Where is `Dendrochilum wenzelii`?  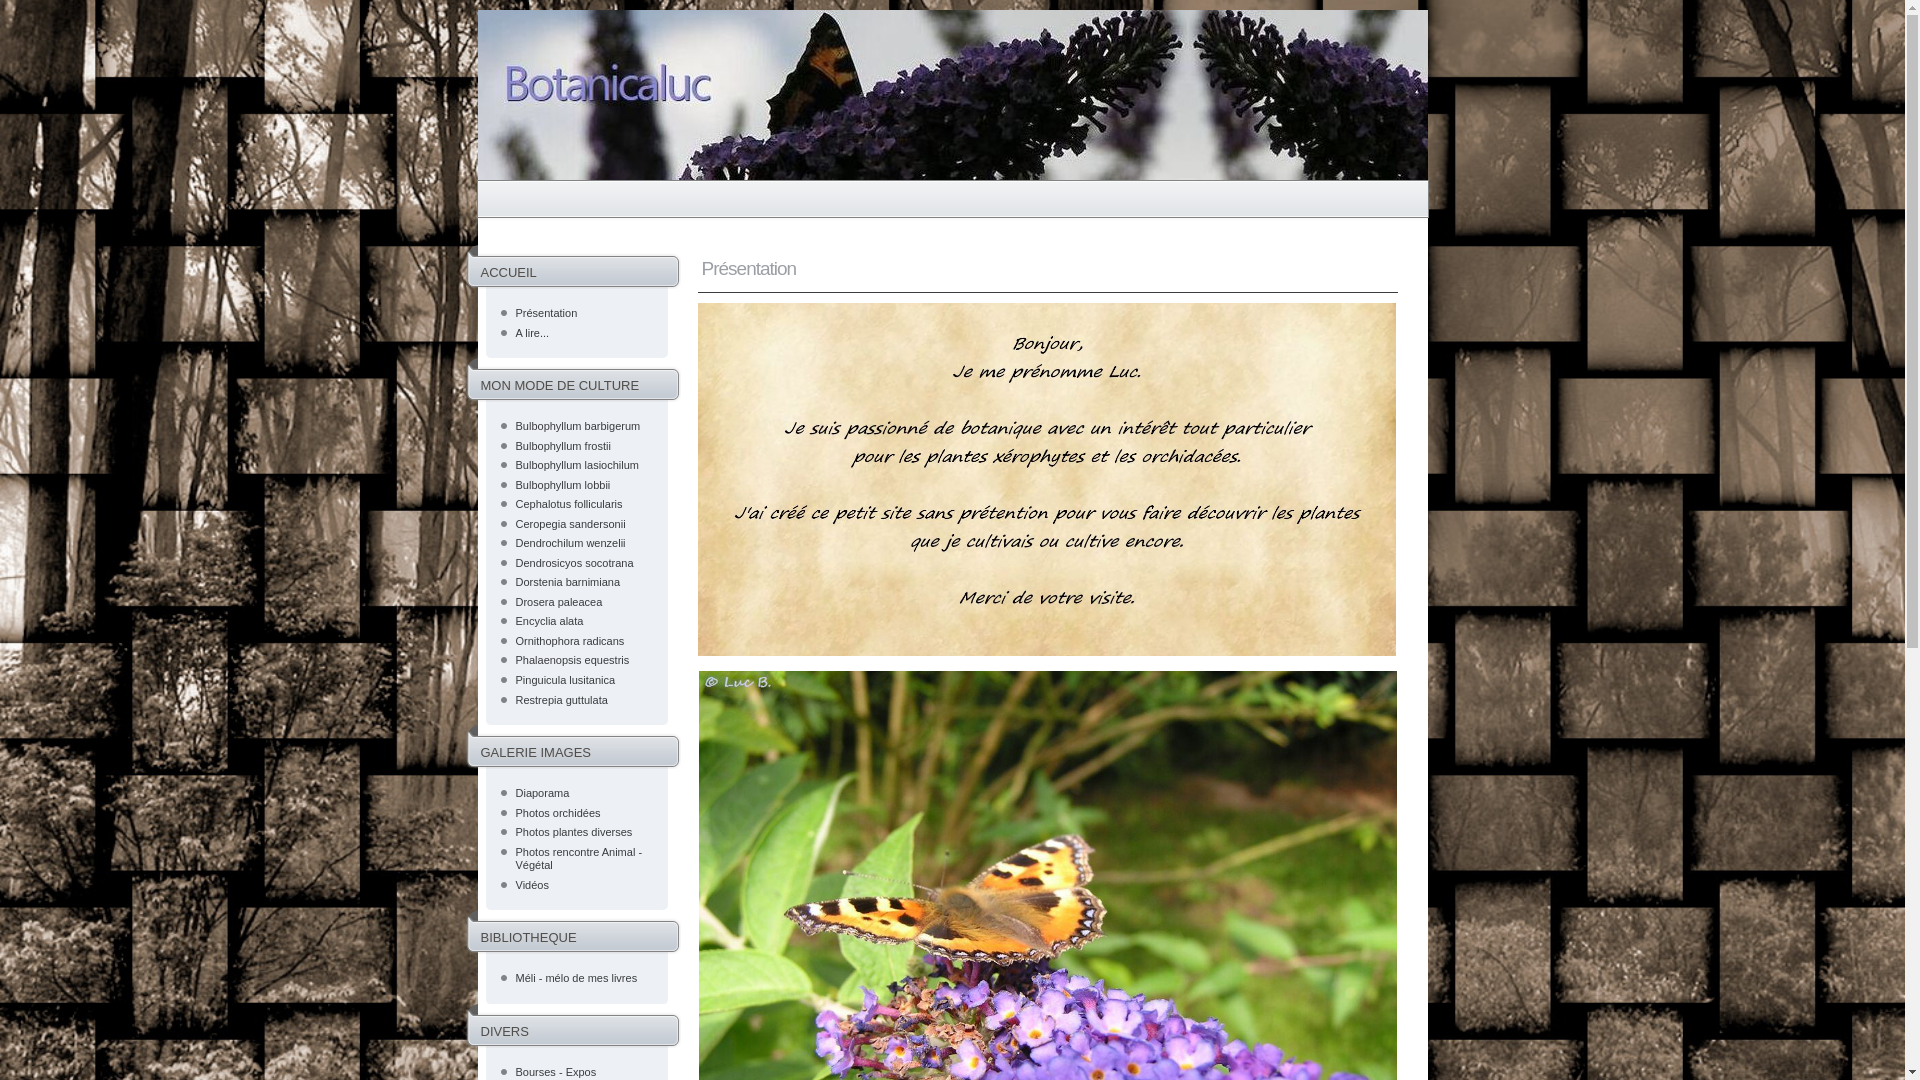 Dendrochilum wenzelii is located at coordinates (571, 543).